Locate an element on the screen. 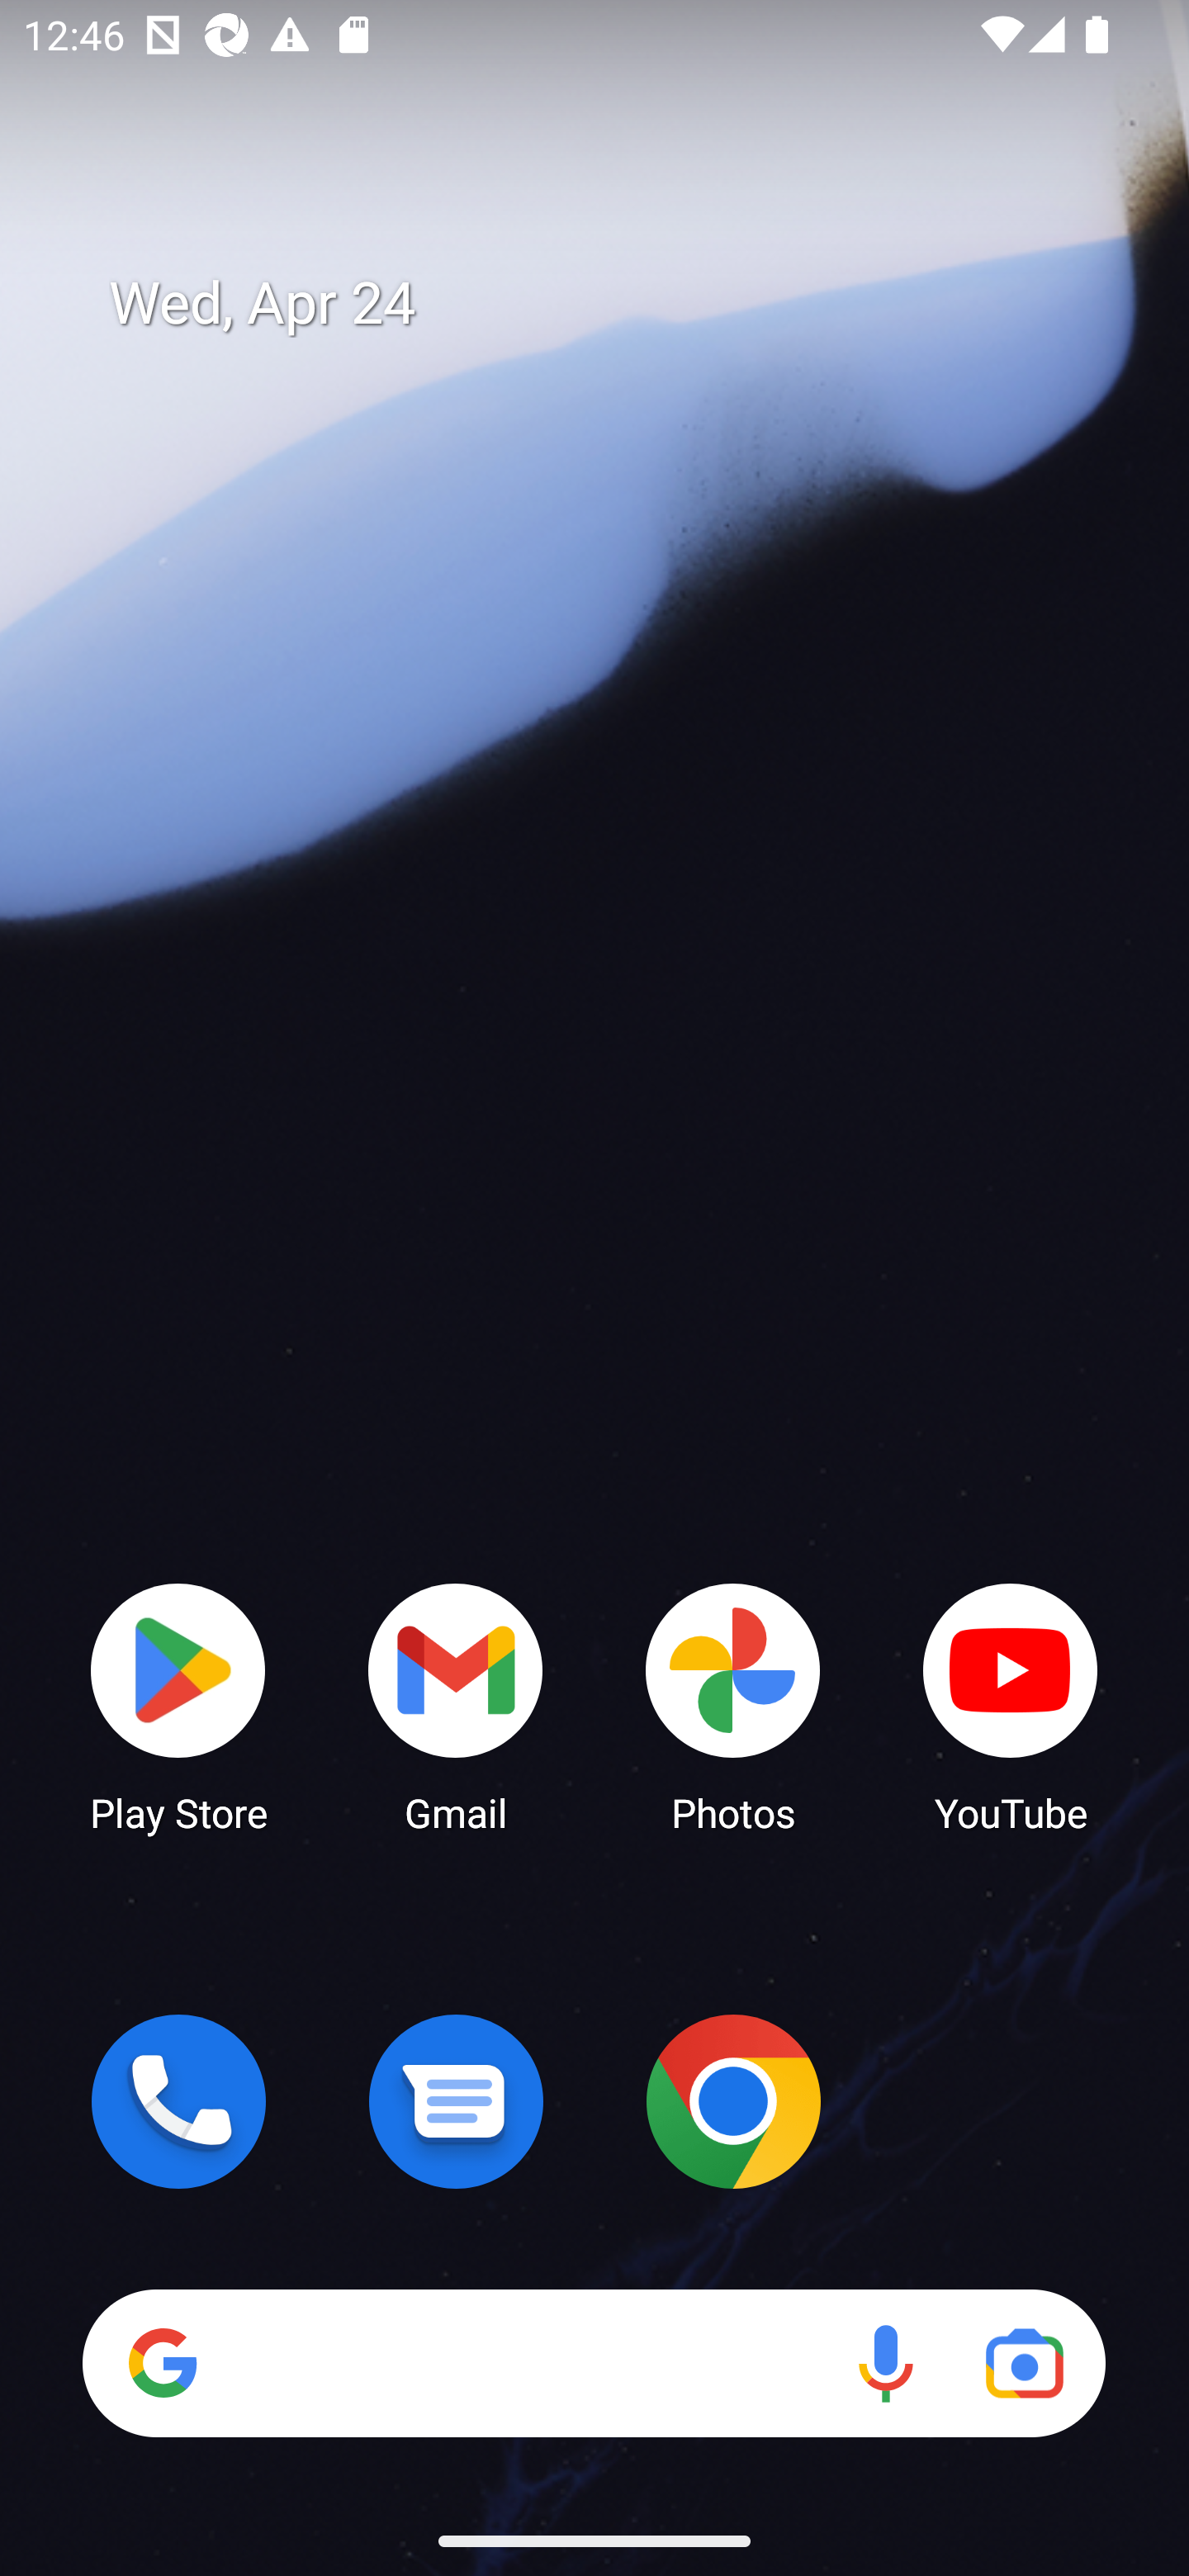  Play Store is located at coordinates (178, 1706).